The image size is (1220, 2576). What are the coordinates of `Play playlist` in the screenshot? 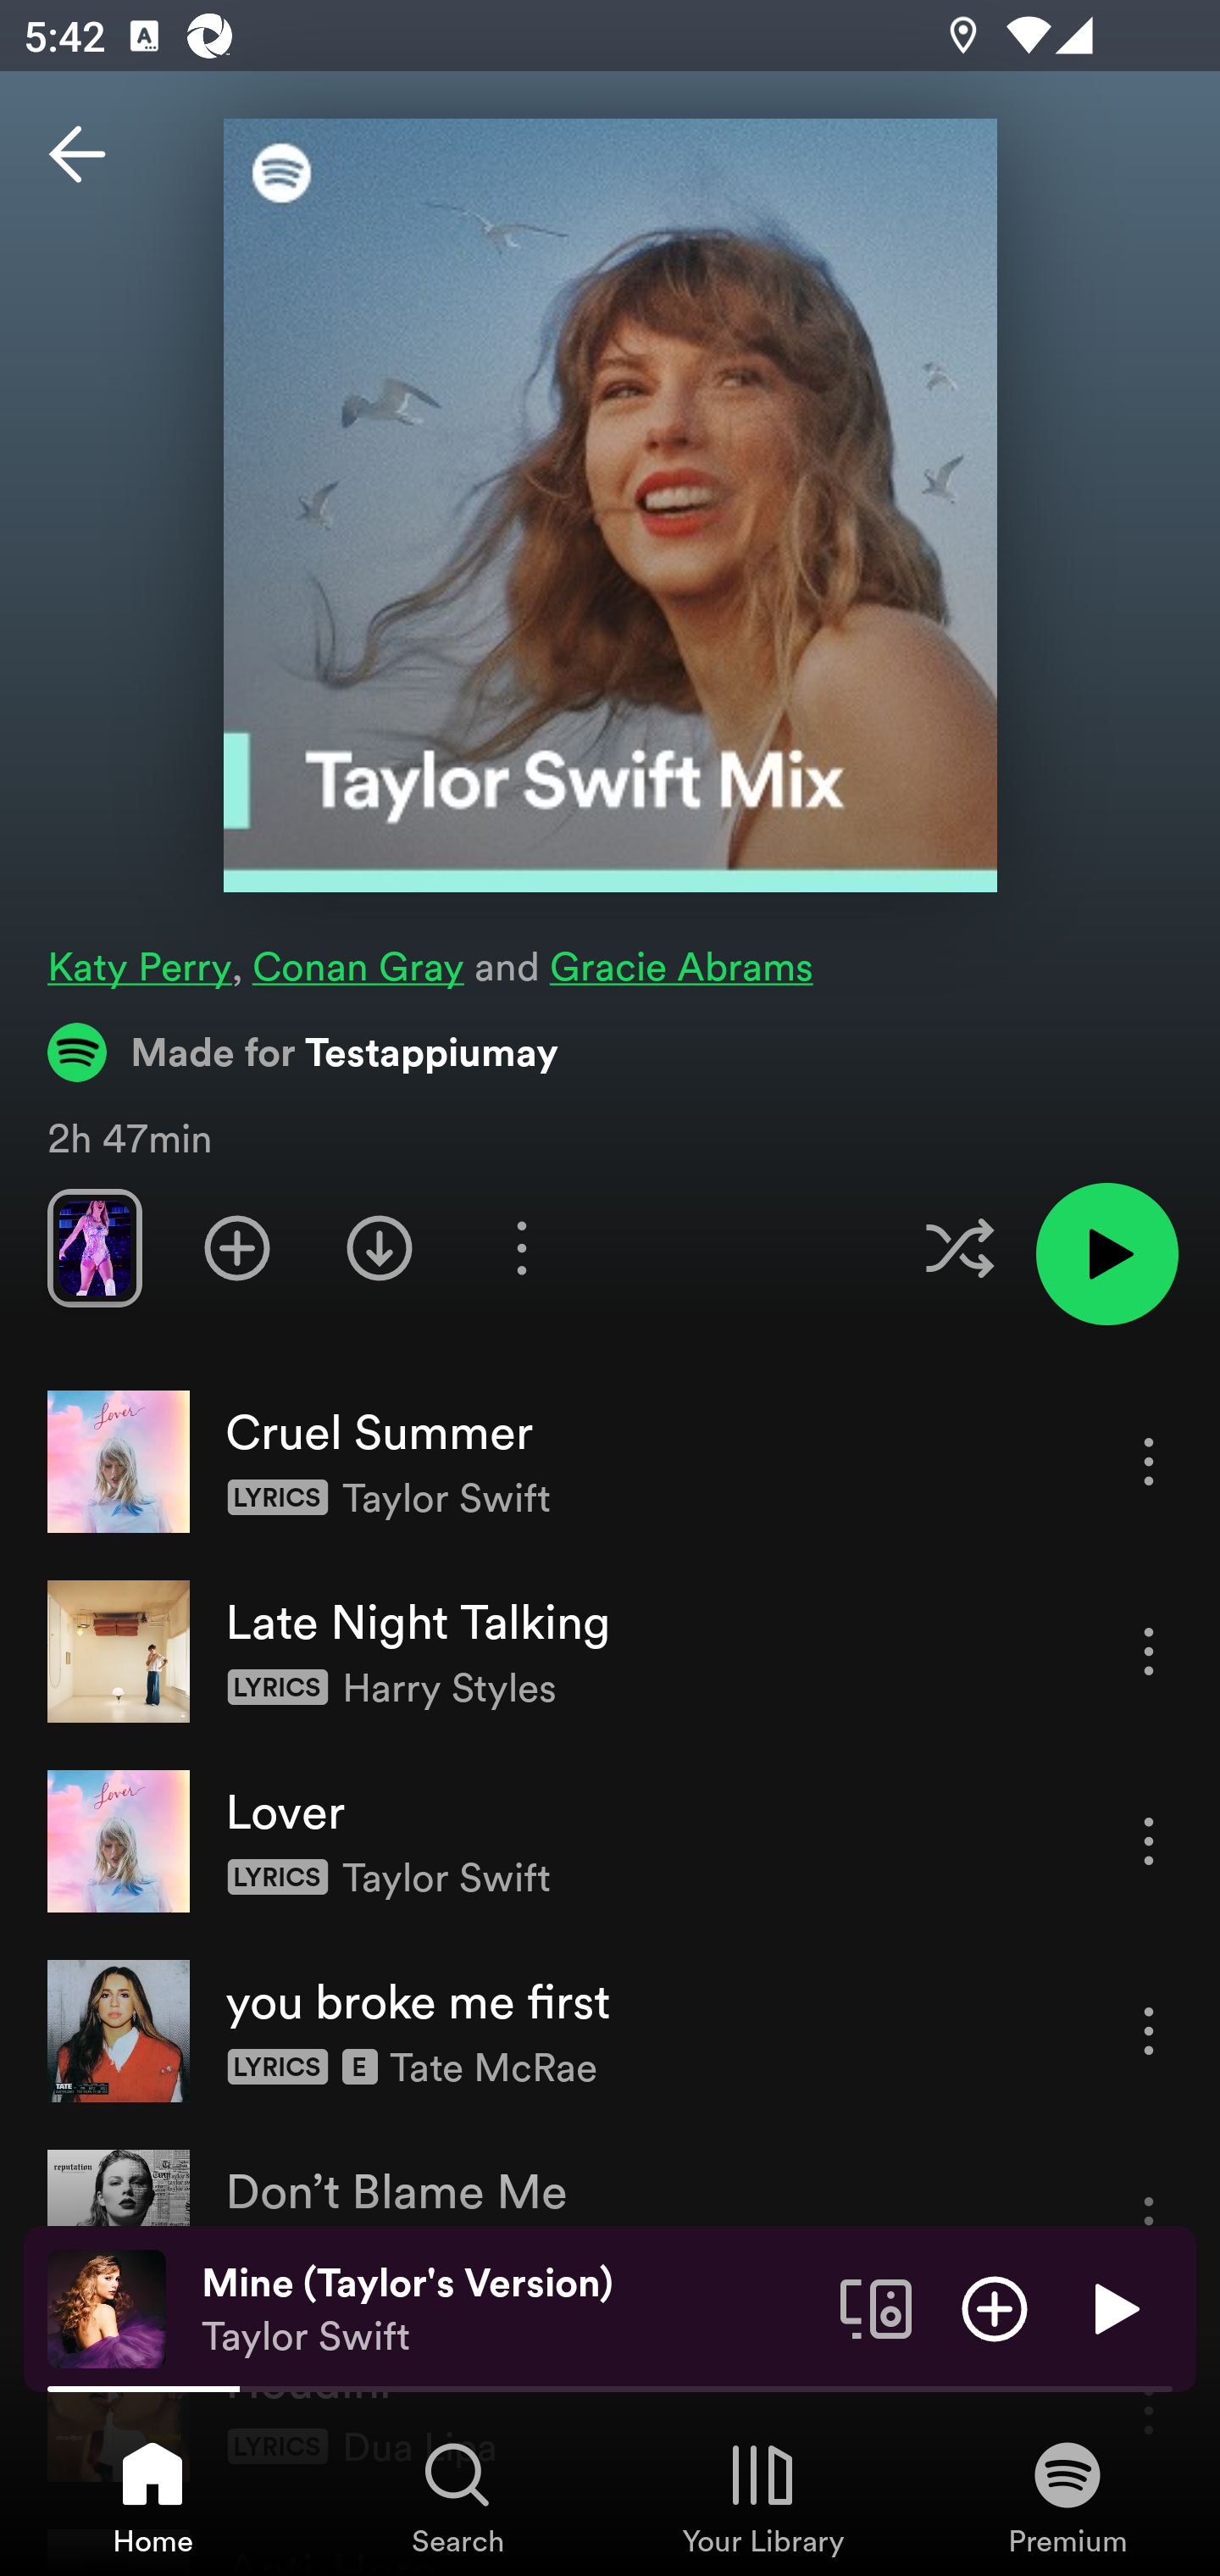 It's located at (1106, 1254).